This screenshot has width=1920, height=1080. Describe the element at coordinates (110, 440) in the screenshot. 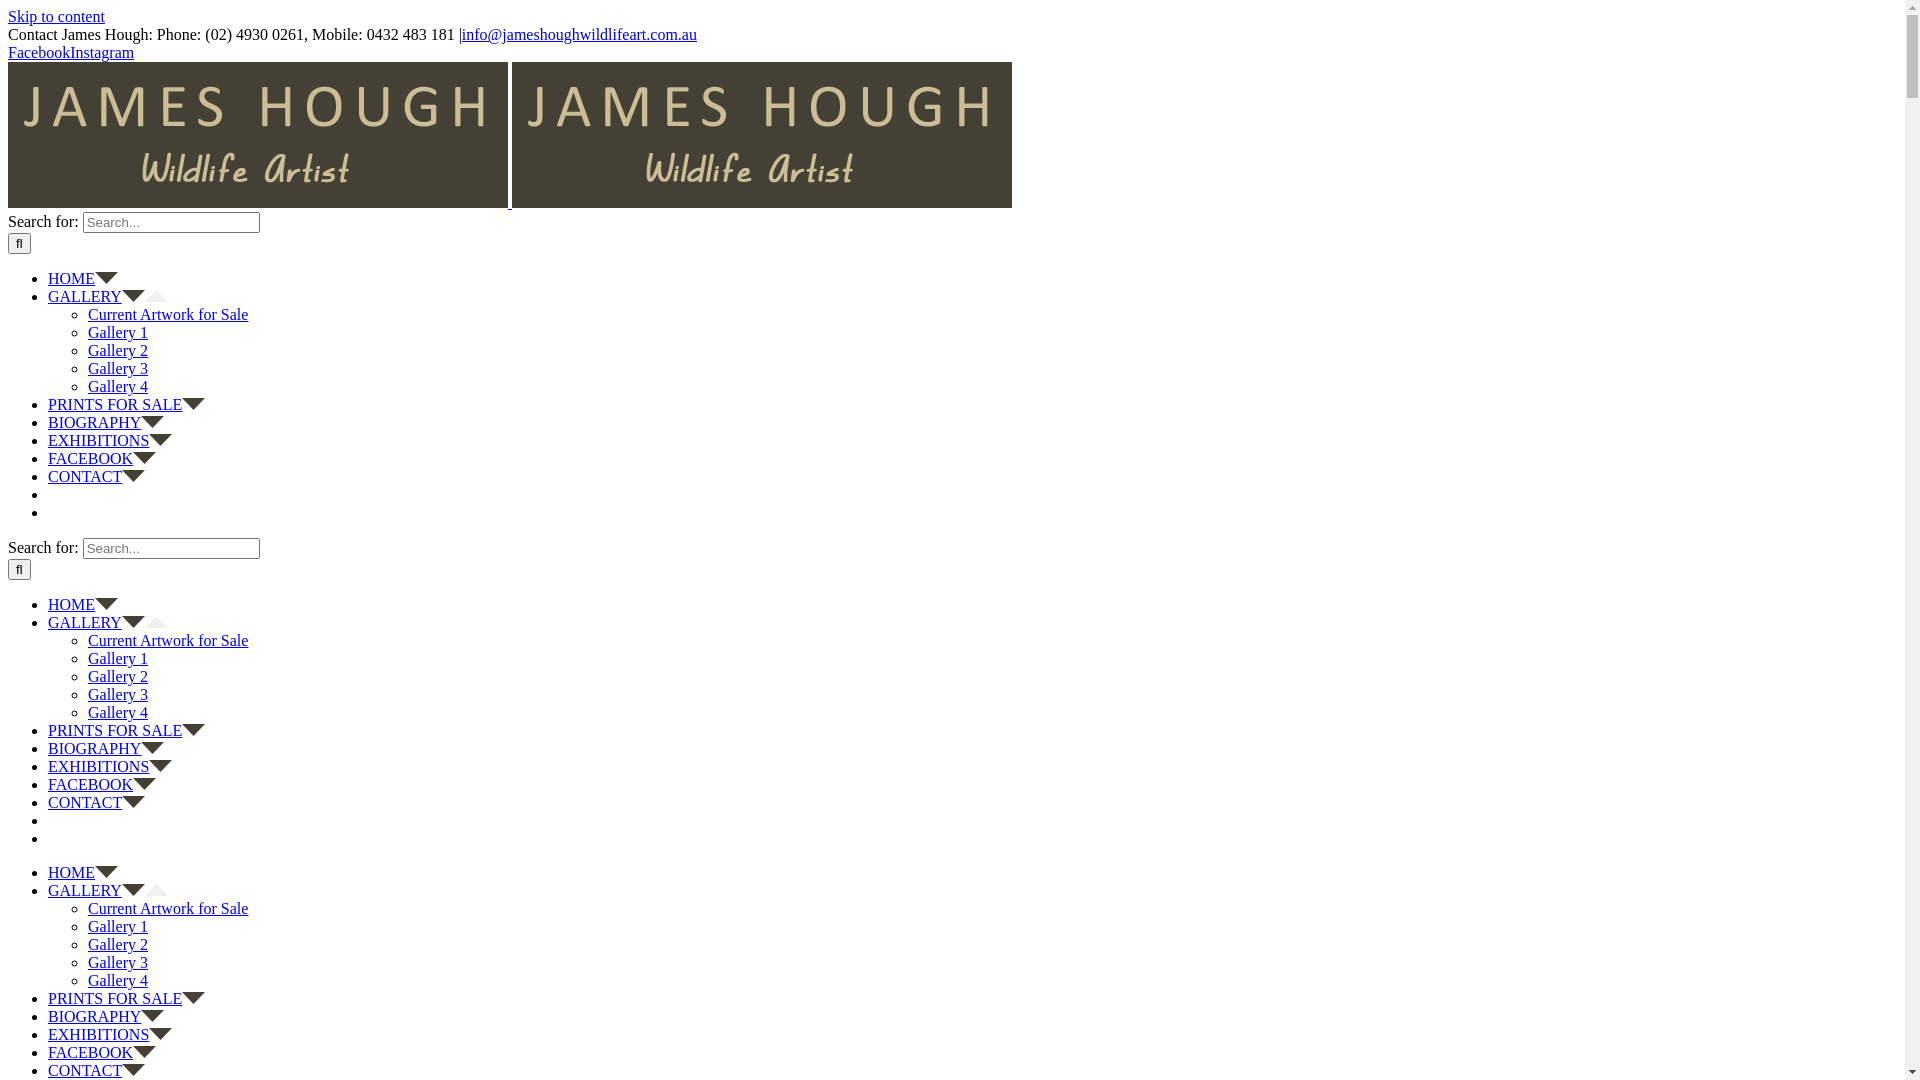

I see `EXHIBITIONS` at that location.